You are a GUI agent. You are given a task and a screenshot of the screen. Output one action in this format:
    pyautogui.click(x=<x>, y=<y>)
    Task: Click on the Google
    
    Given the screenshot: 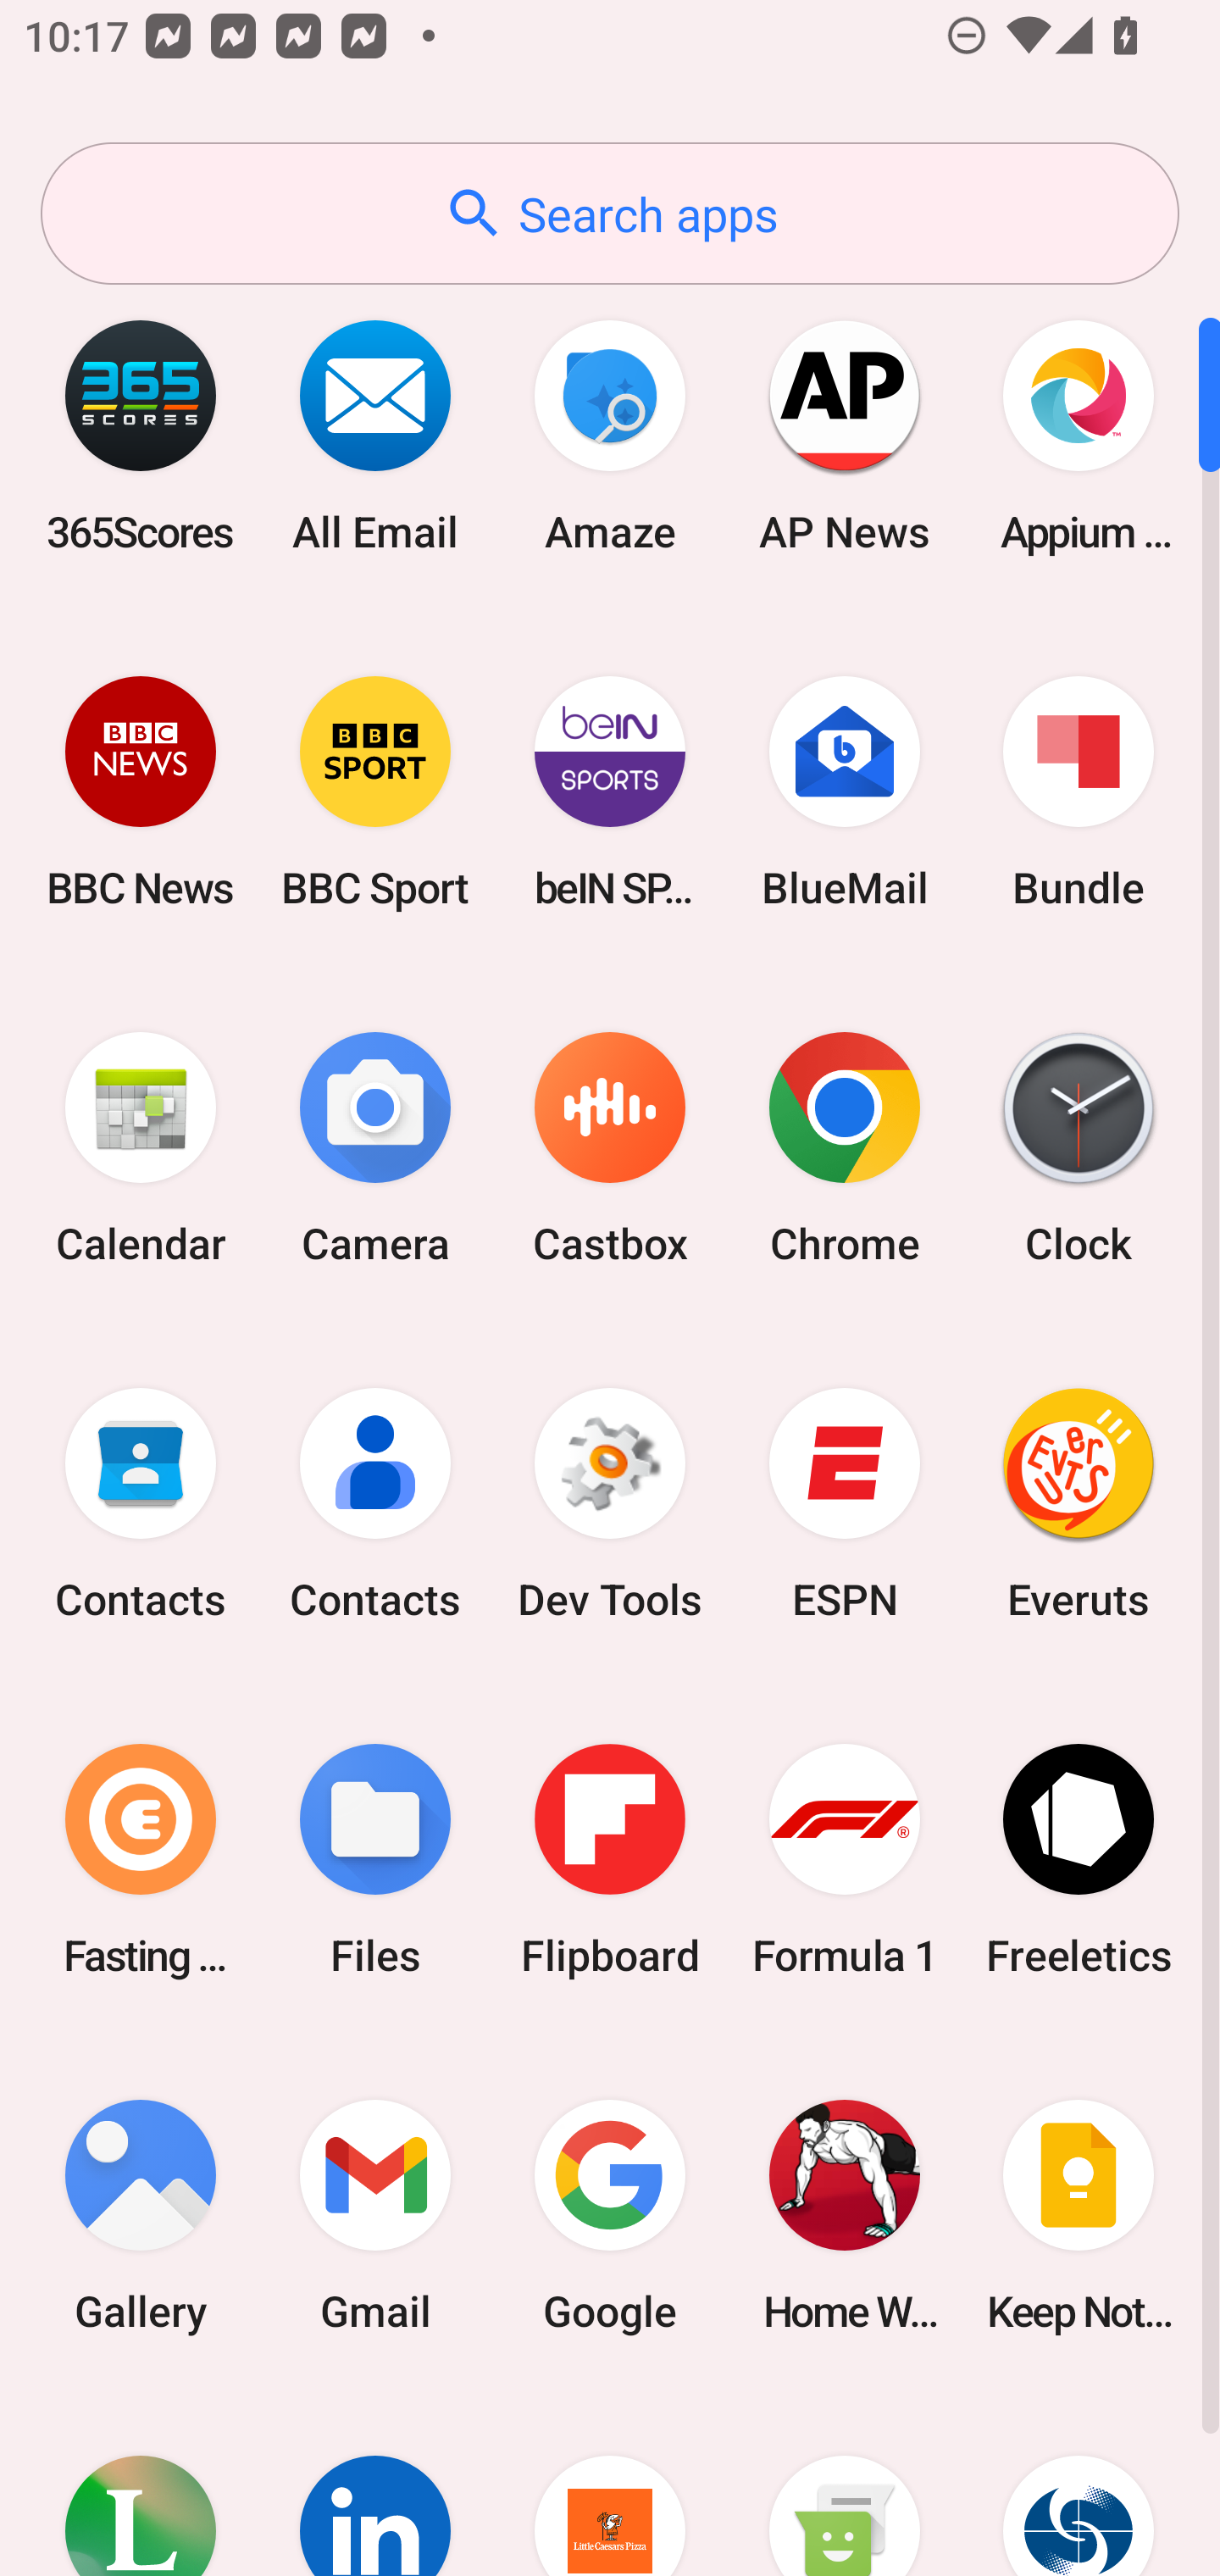 What is the action you would take?
    pyautogui.click(x=610, y=2215)
    